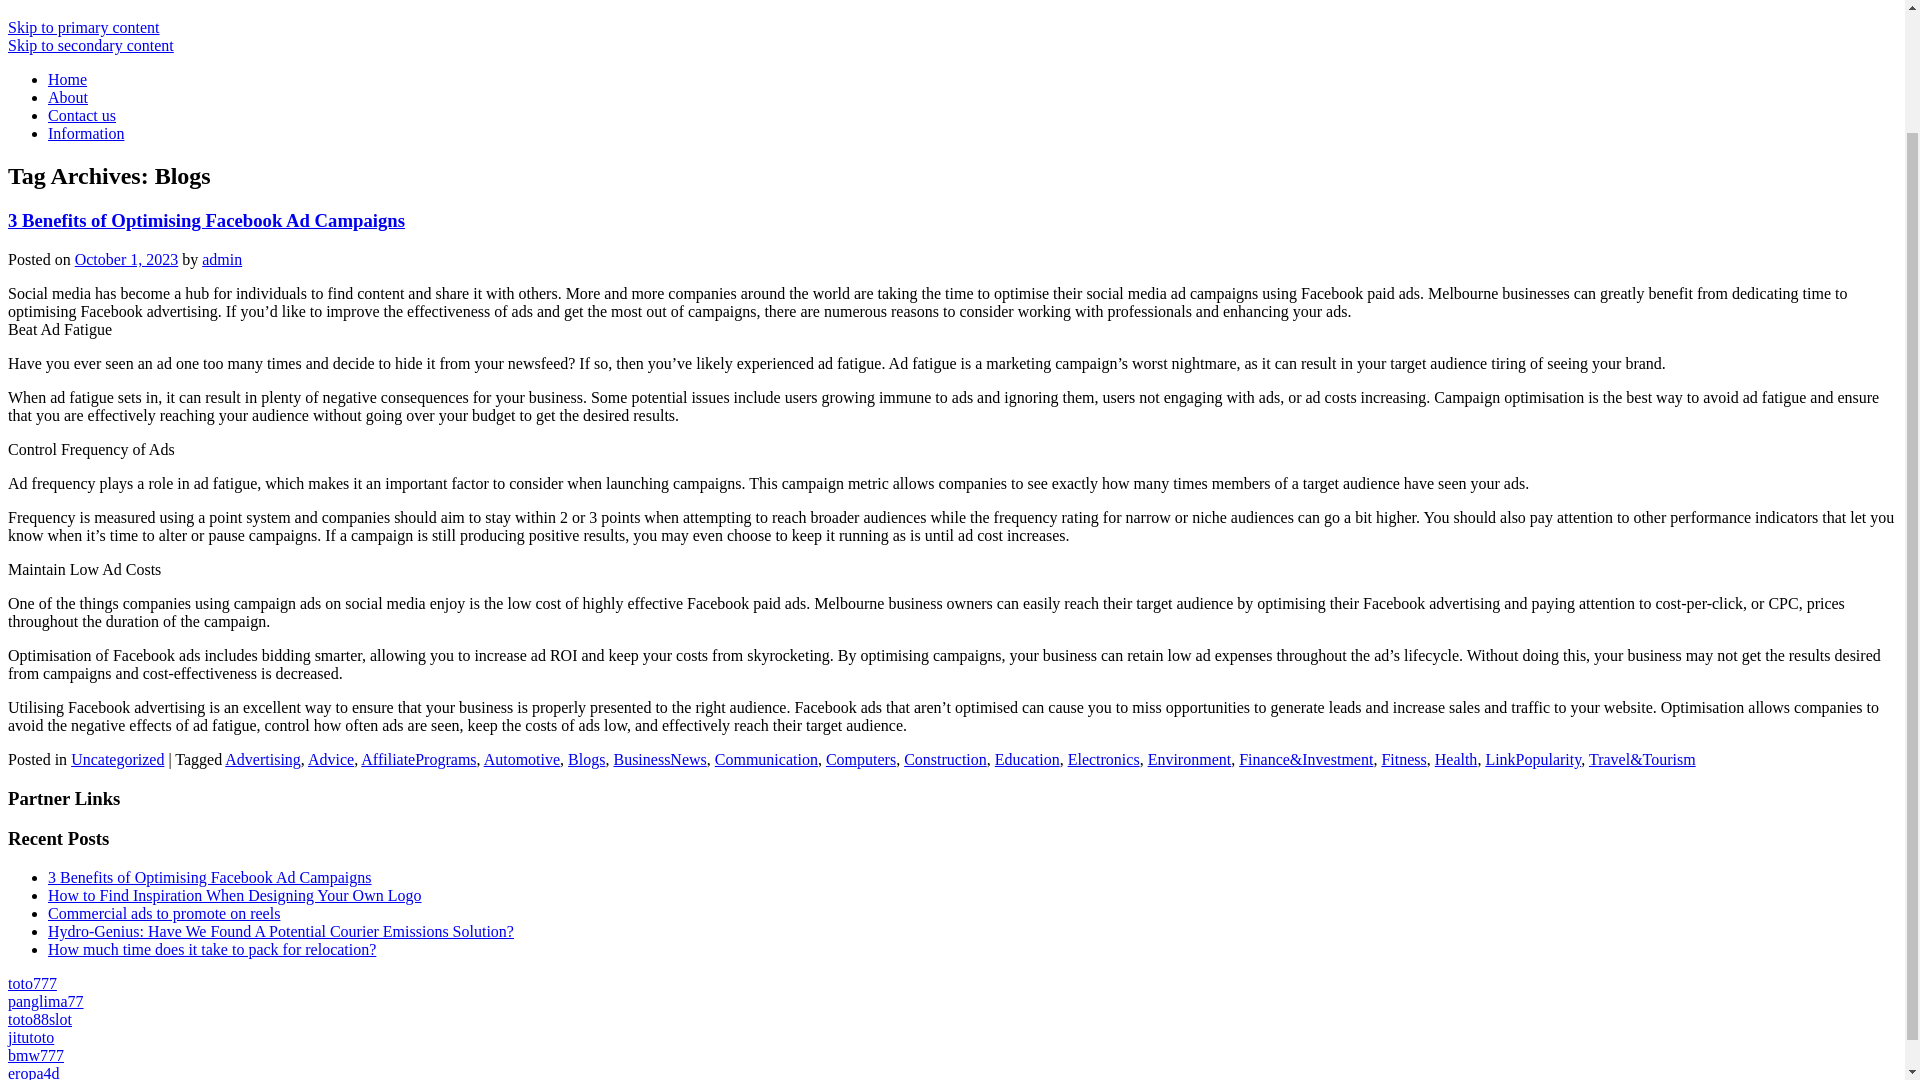 The image size is (1920, 1080). Describe the element at coordinates (221, 258) in the screenshot. I see `View all posts by admin` at that location.